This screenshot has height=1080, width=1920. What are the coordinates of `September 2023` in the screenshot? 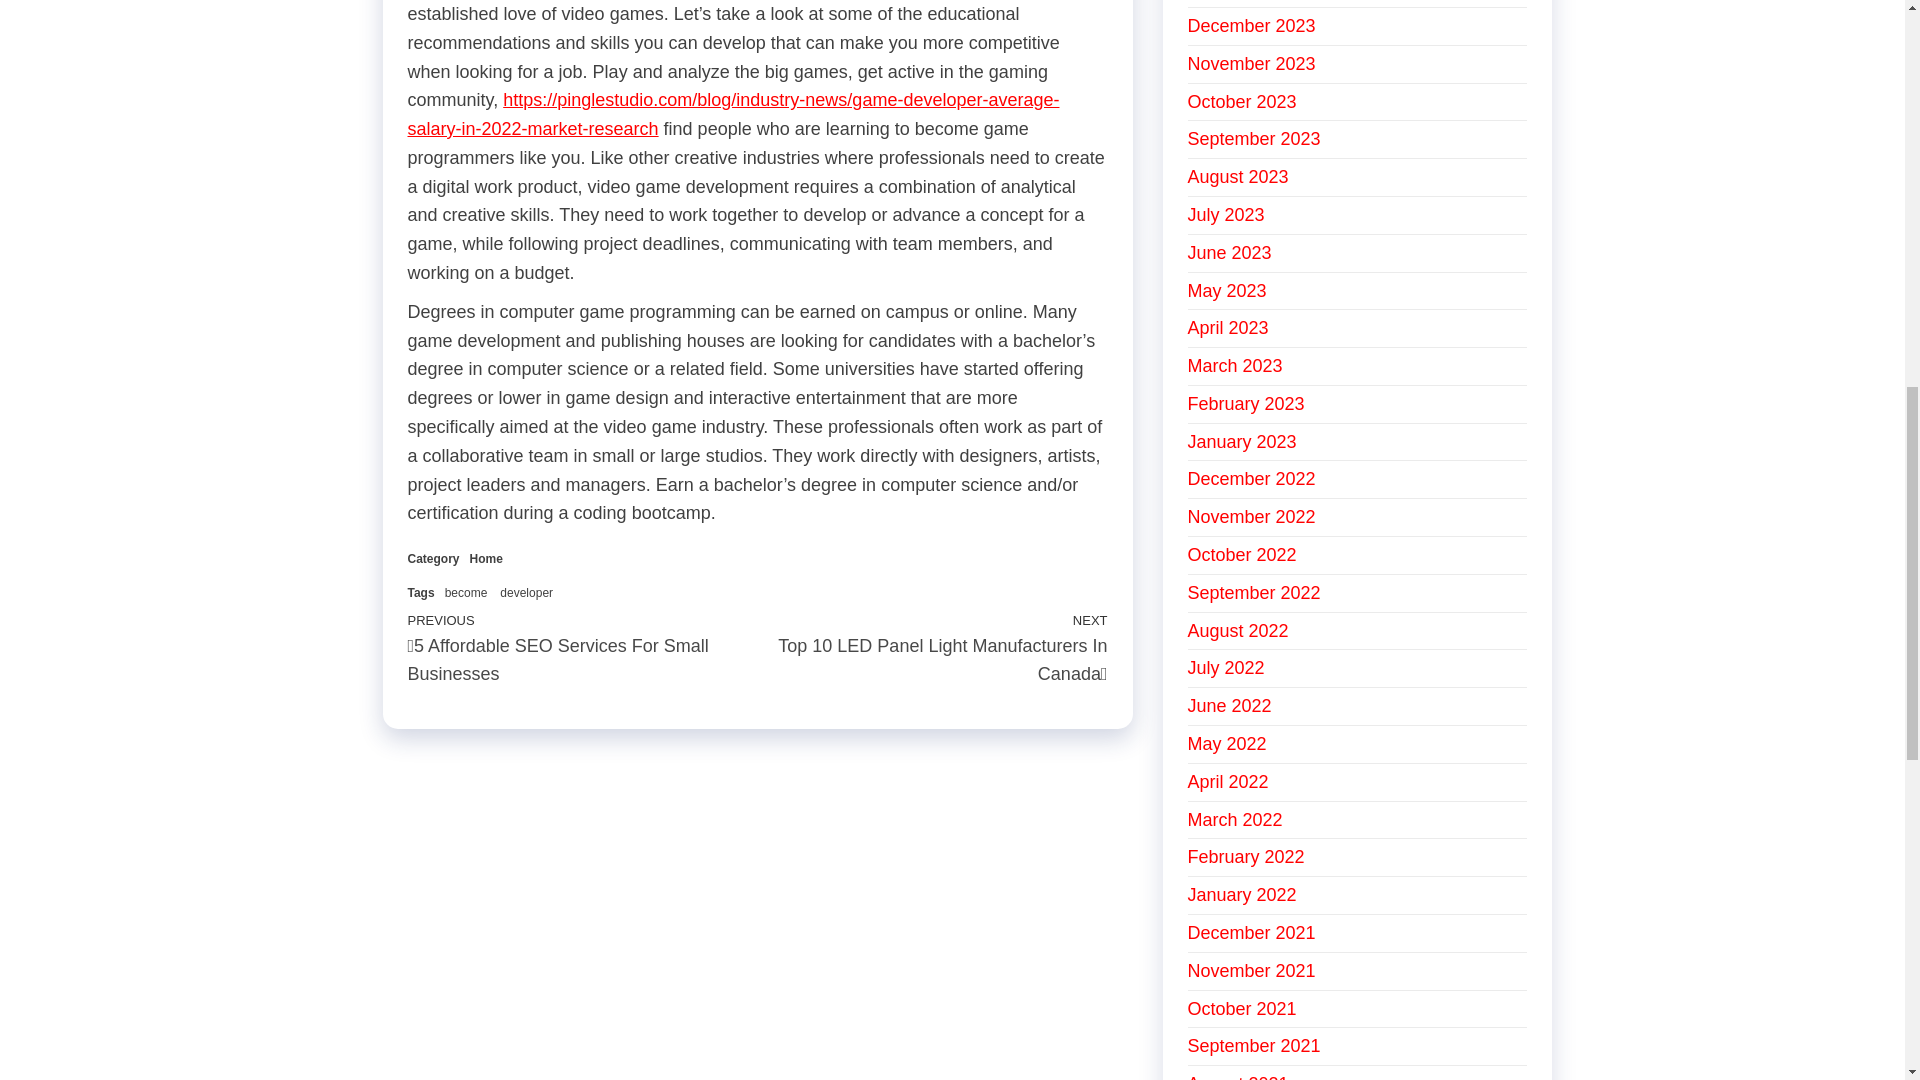 It's located at (1254, 138).